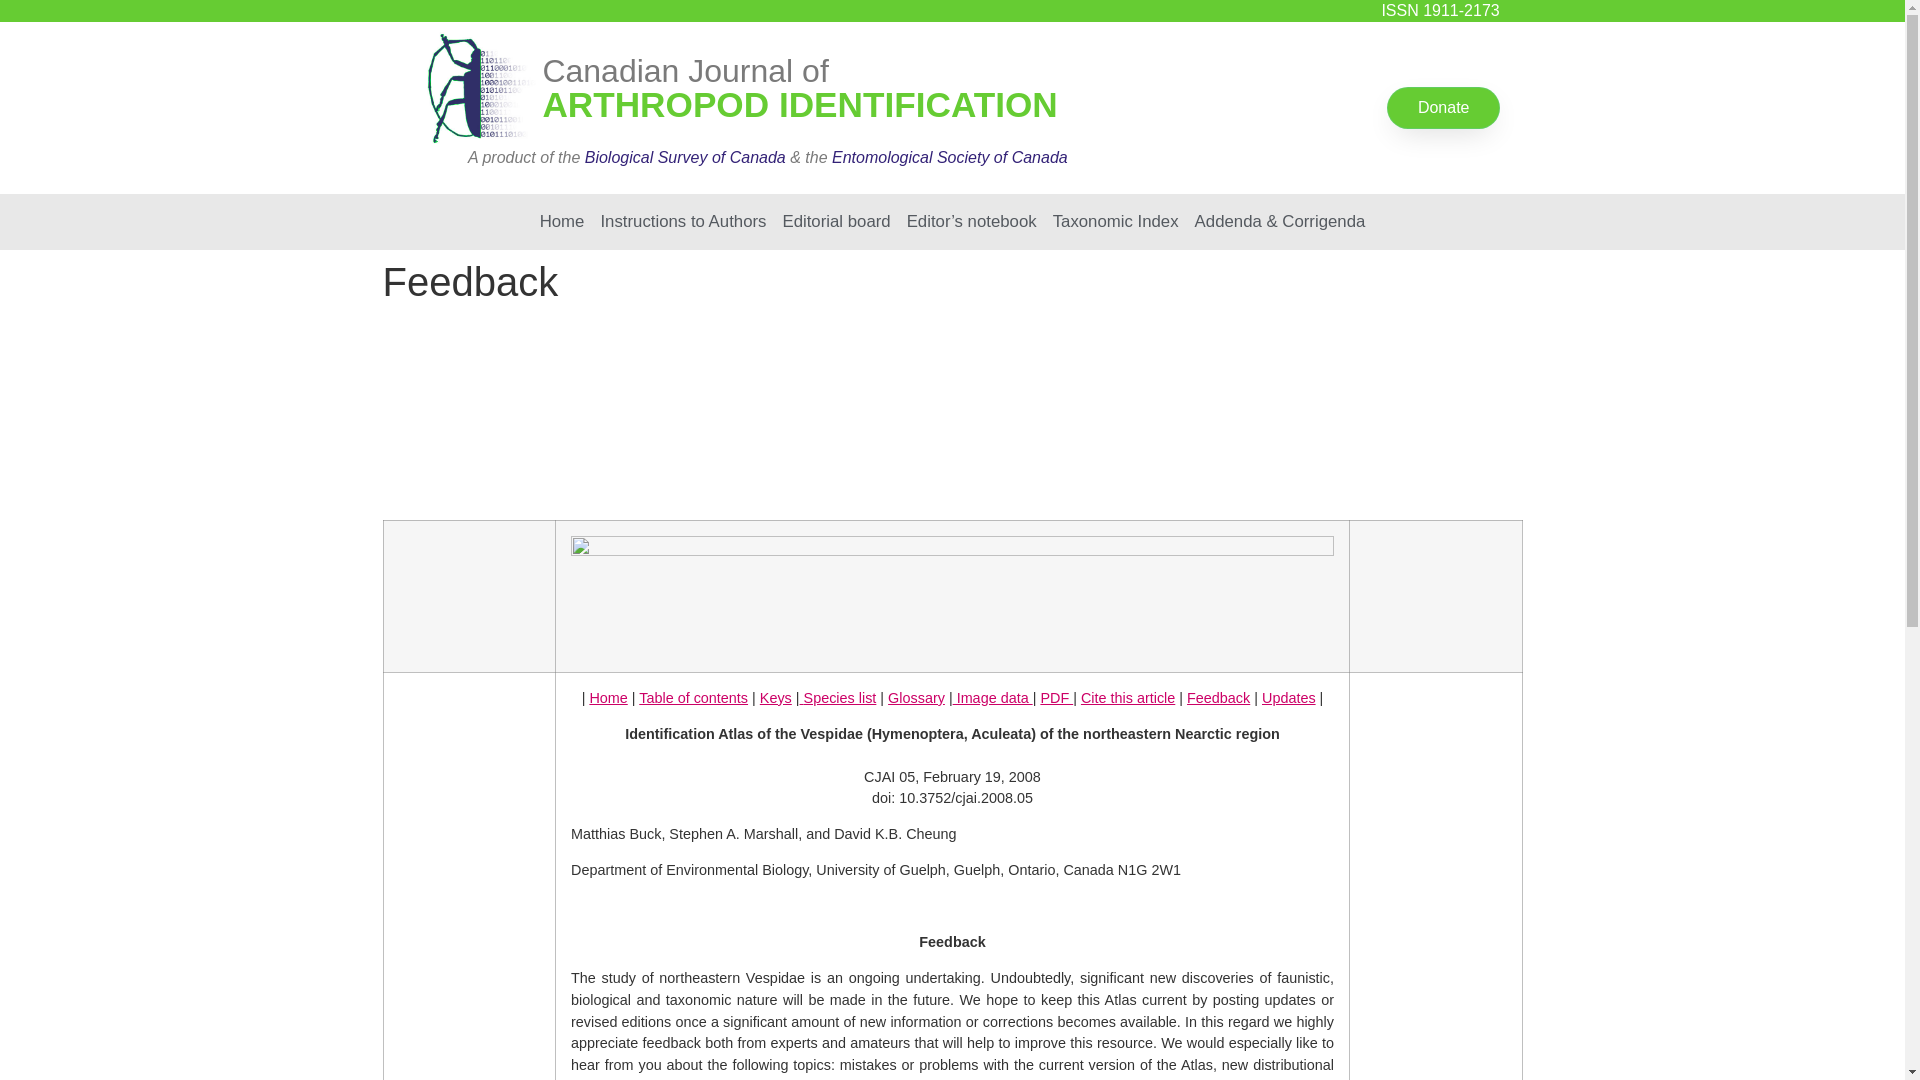 The image size is (1920, 1080). What do you see at coordinates (992, 698) in the screenshot?
I see `Image data` at bounding box center [992, 698].